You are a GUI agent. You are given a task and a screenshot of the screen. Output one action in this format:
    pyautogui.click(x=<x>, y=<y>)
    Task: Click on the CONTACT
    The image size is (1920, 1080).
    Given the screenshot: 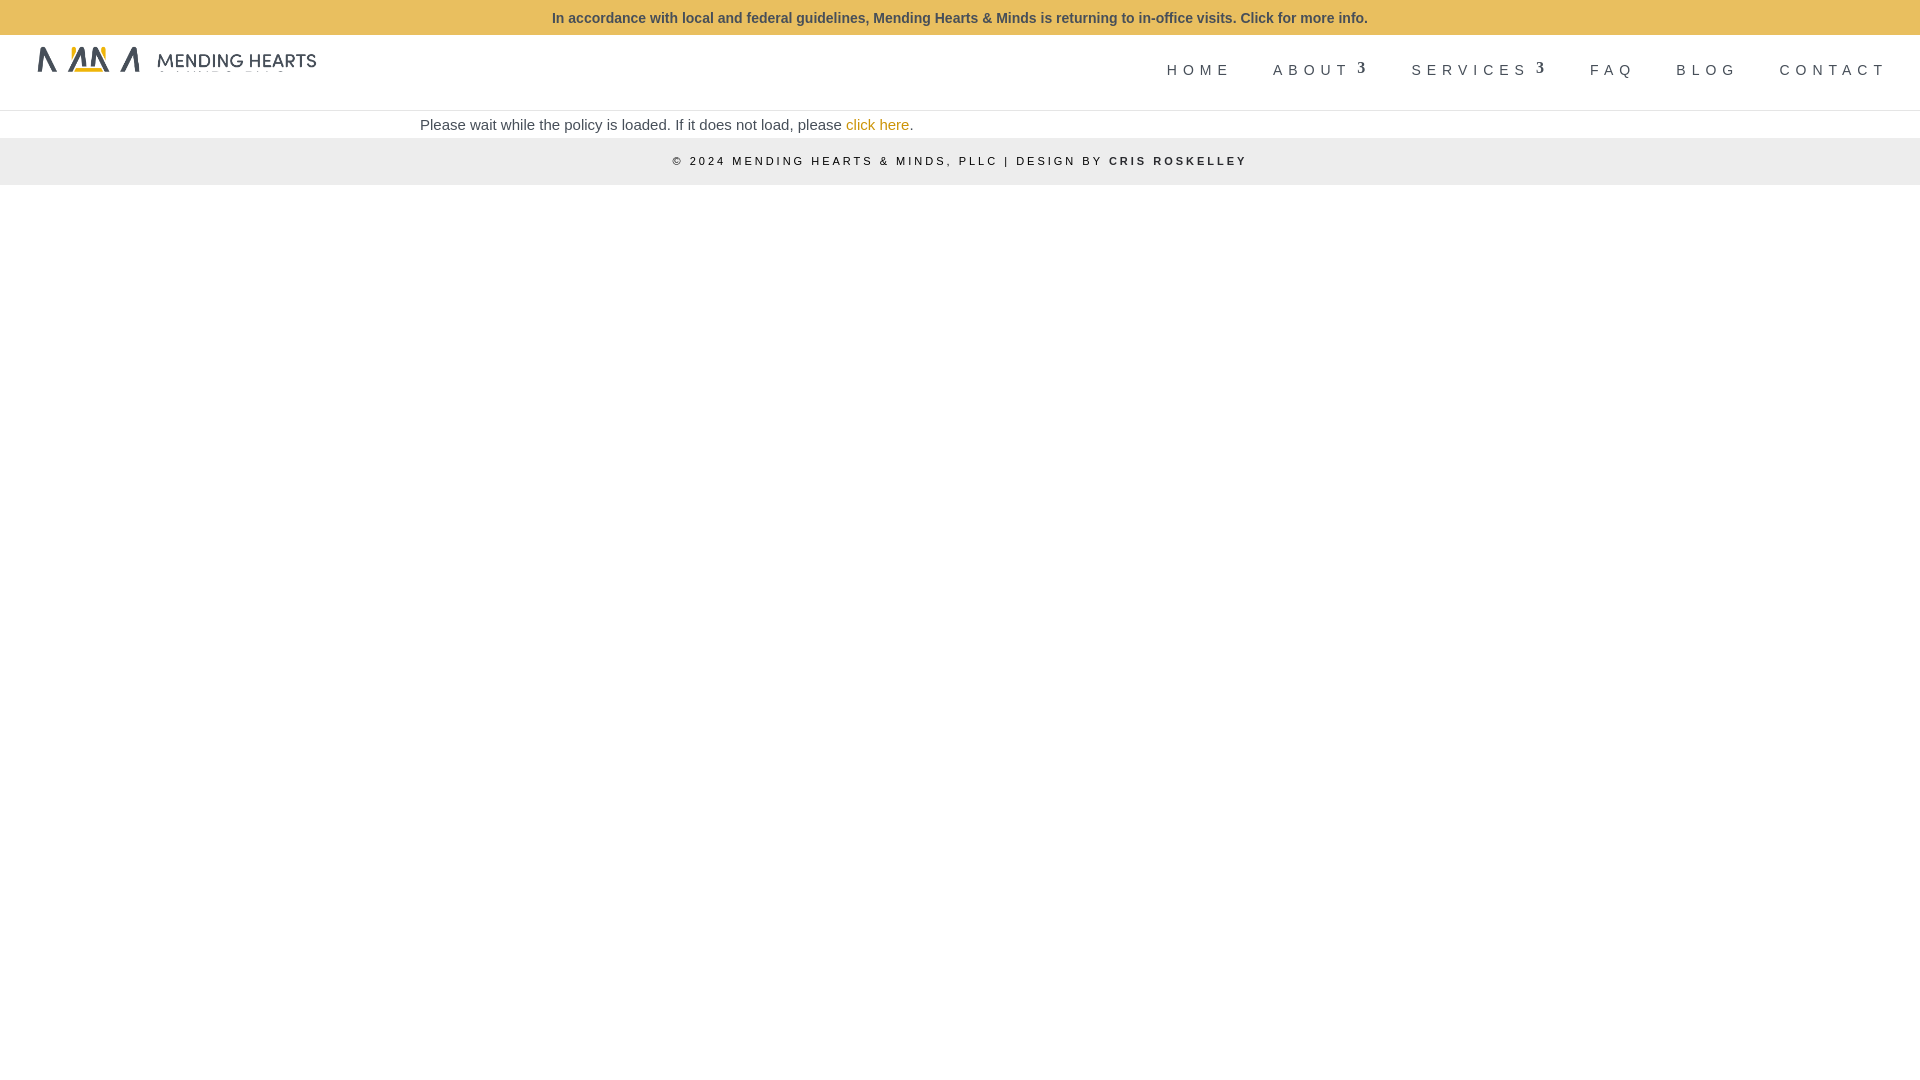 What is the action you would take?
    pyautogui.click(x=1833, y=86)
    